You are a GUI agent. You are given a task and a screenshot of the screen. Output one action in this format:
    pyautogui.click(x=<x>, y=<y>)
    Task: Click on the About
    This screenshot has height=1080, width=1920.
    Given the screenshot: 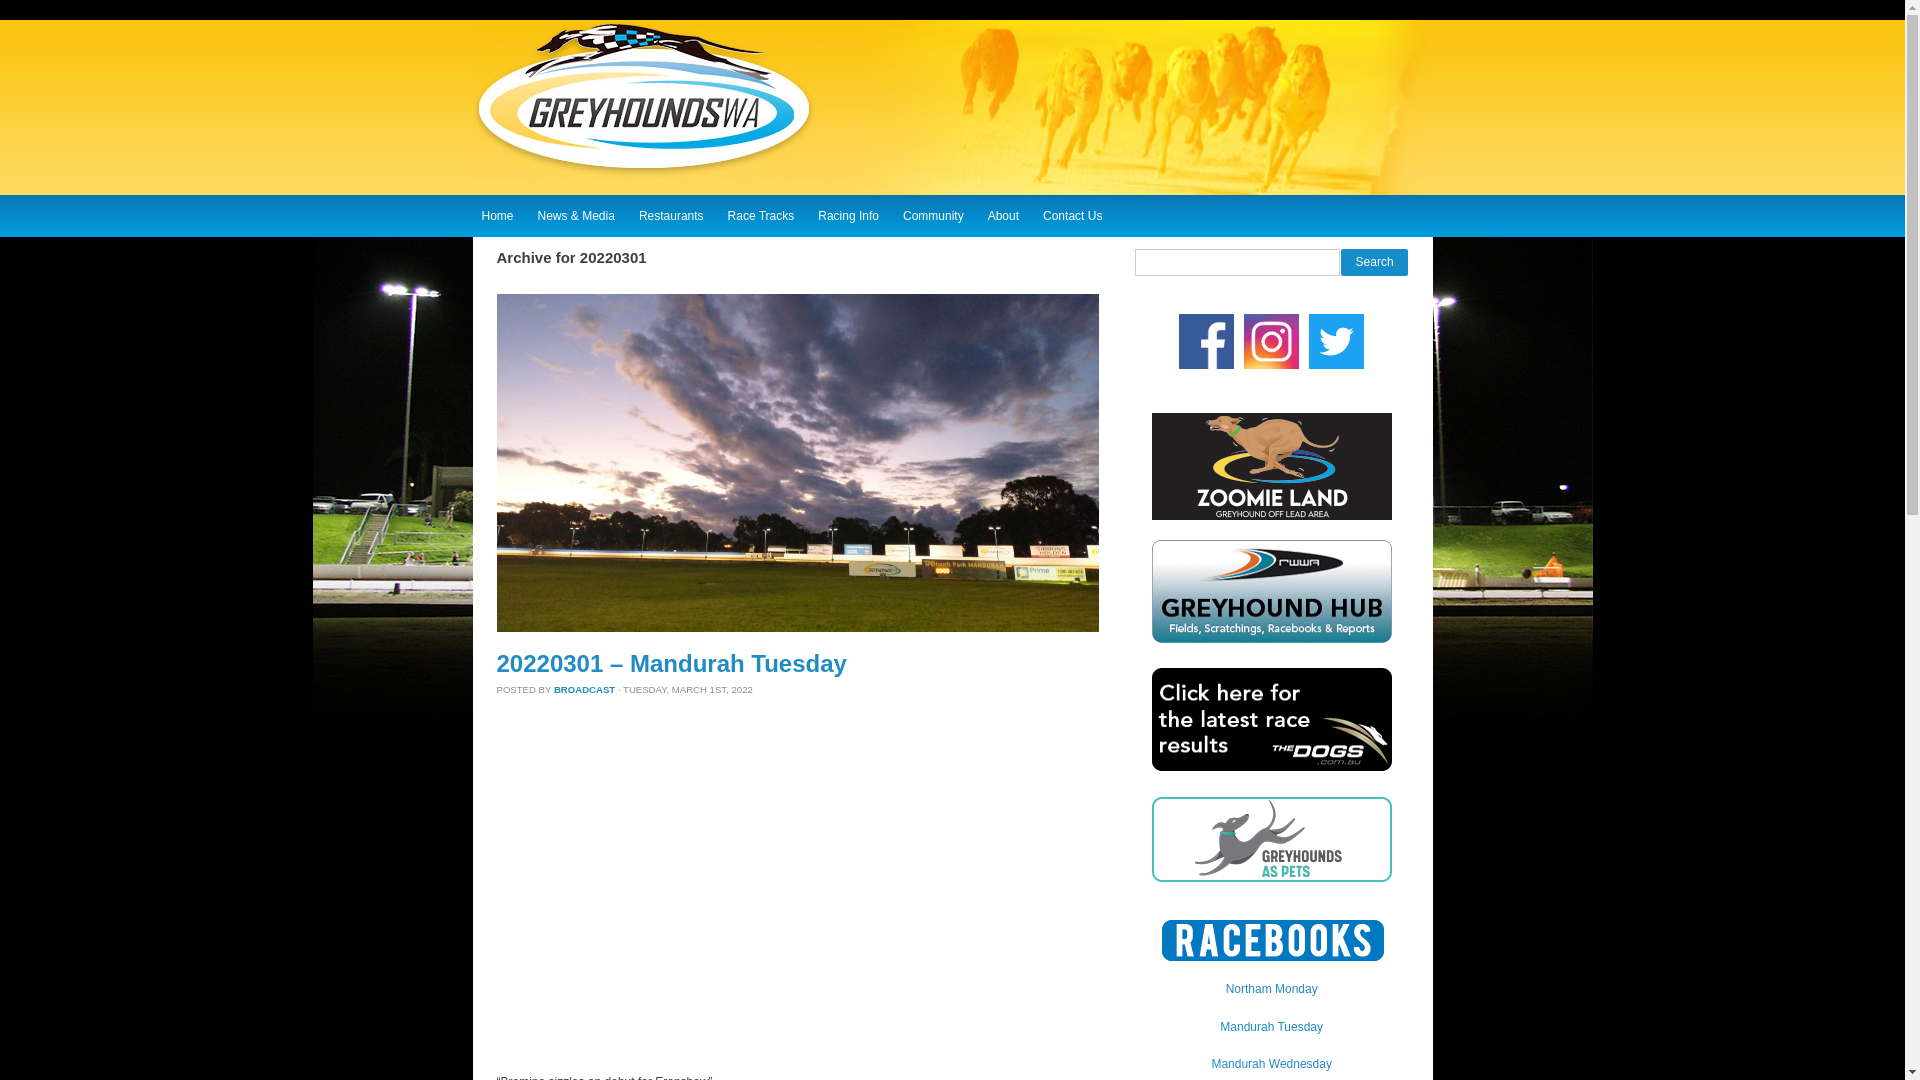 What is the action you would take?
    pyautogui.click(x=1003, y=214)
    